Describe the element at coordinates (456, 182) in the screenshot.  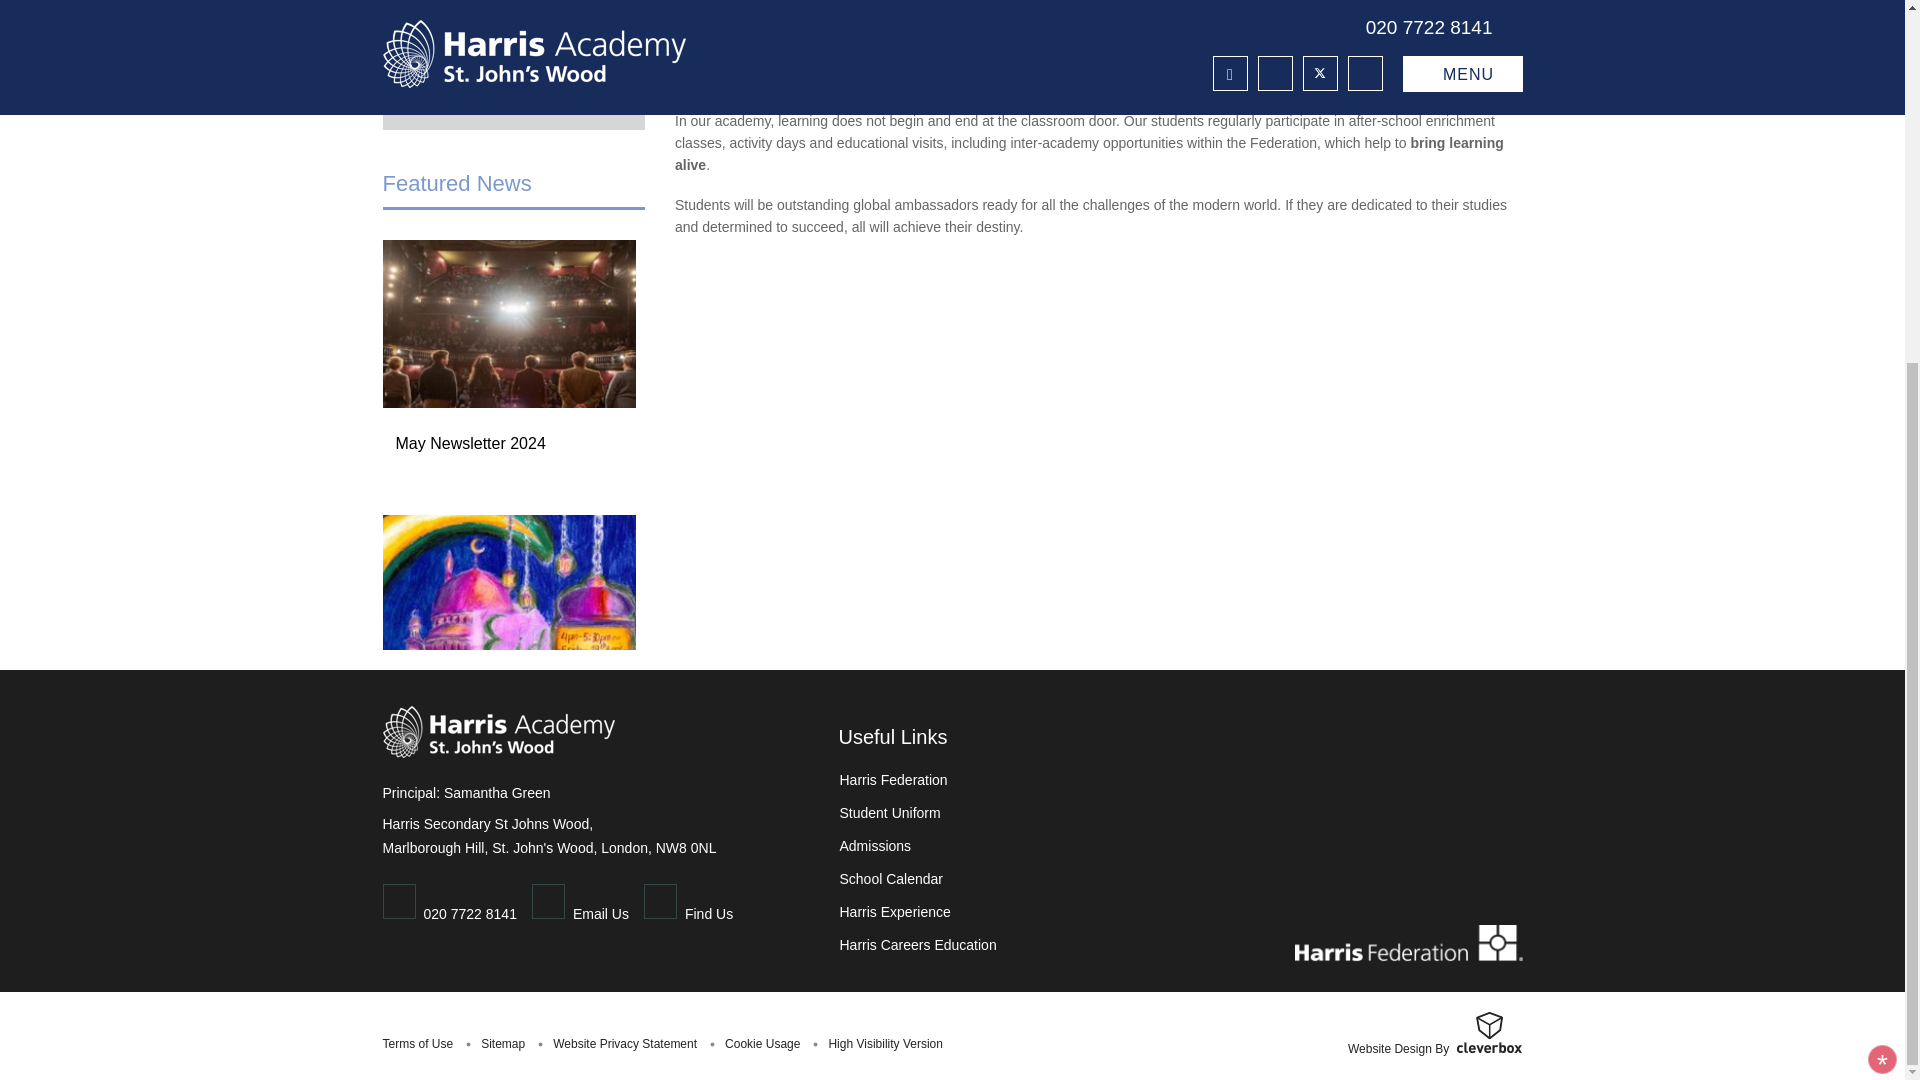
I see `Featured News` at that location.